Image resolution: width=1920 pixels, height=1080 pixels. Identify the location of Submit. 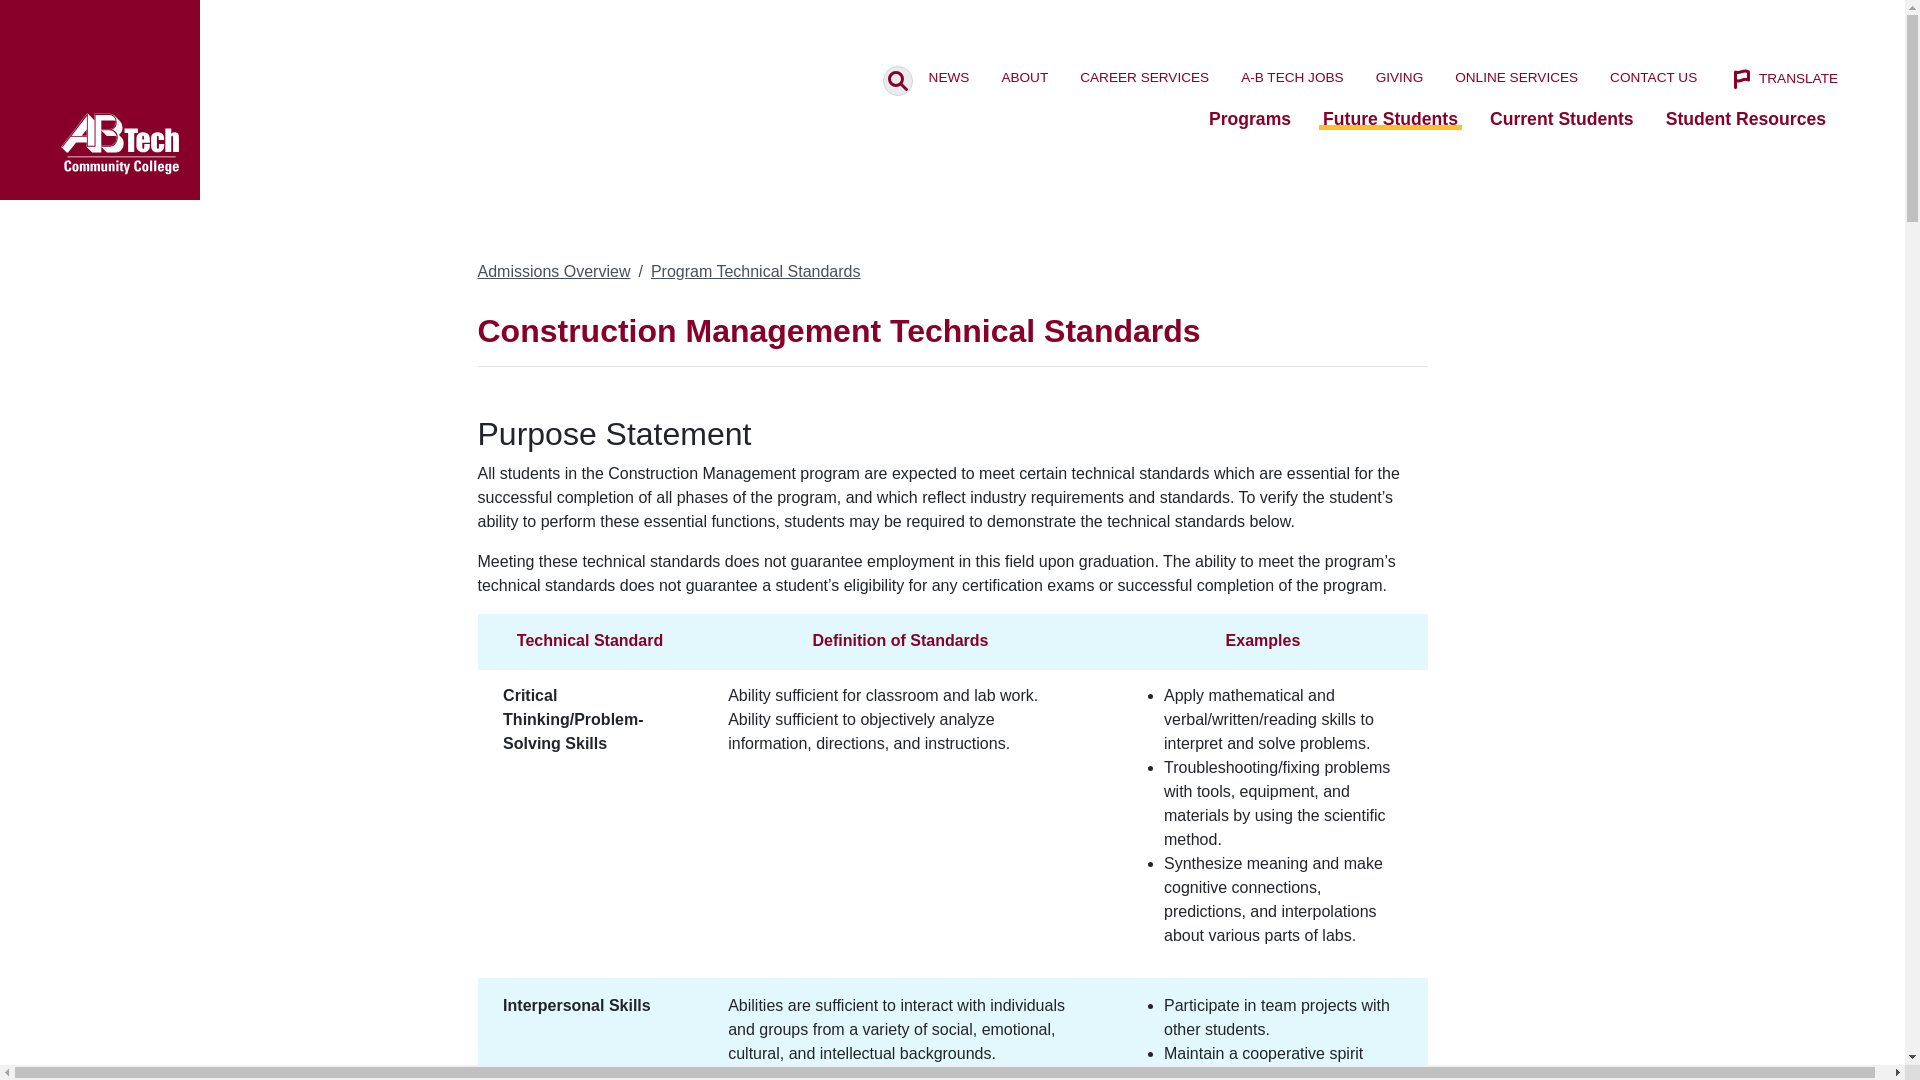
(898, 80).